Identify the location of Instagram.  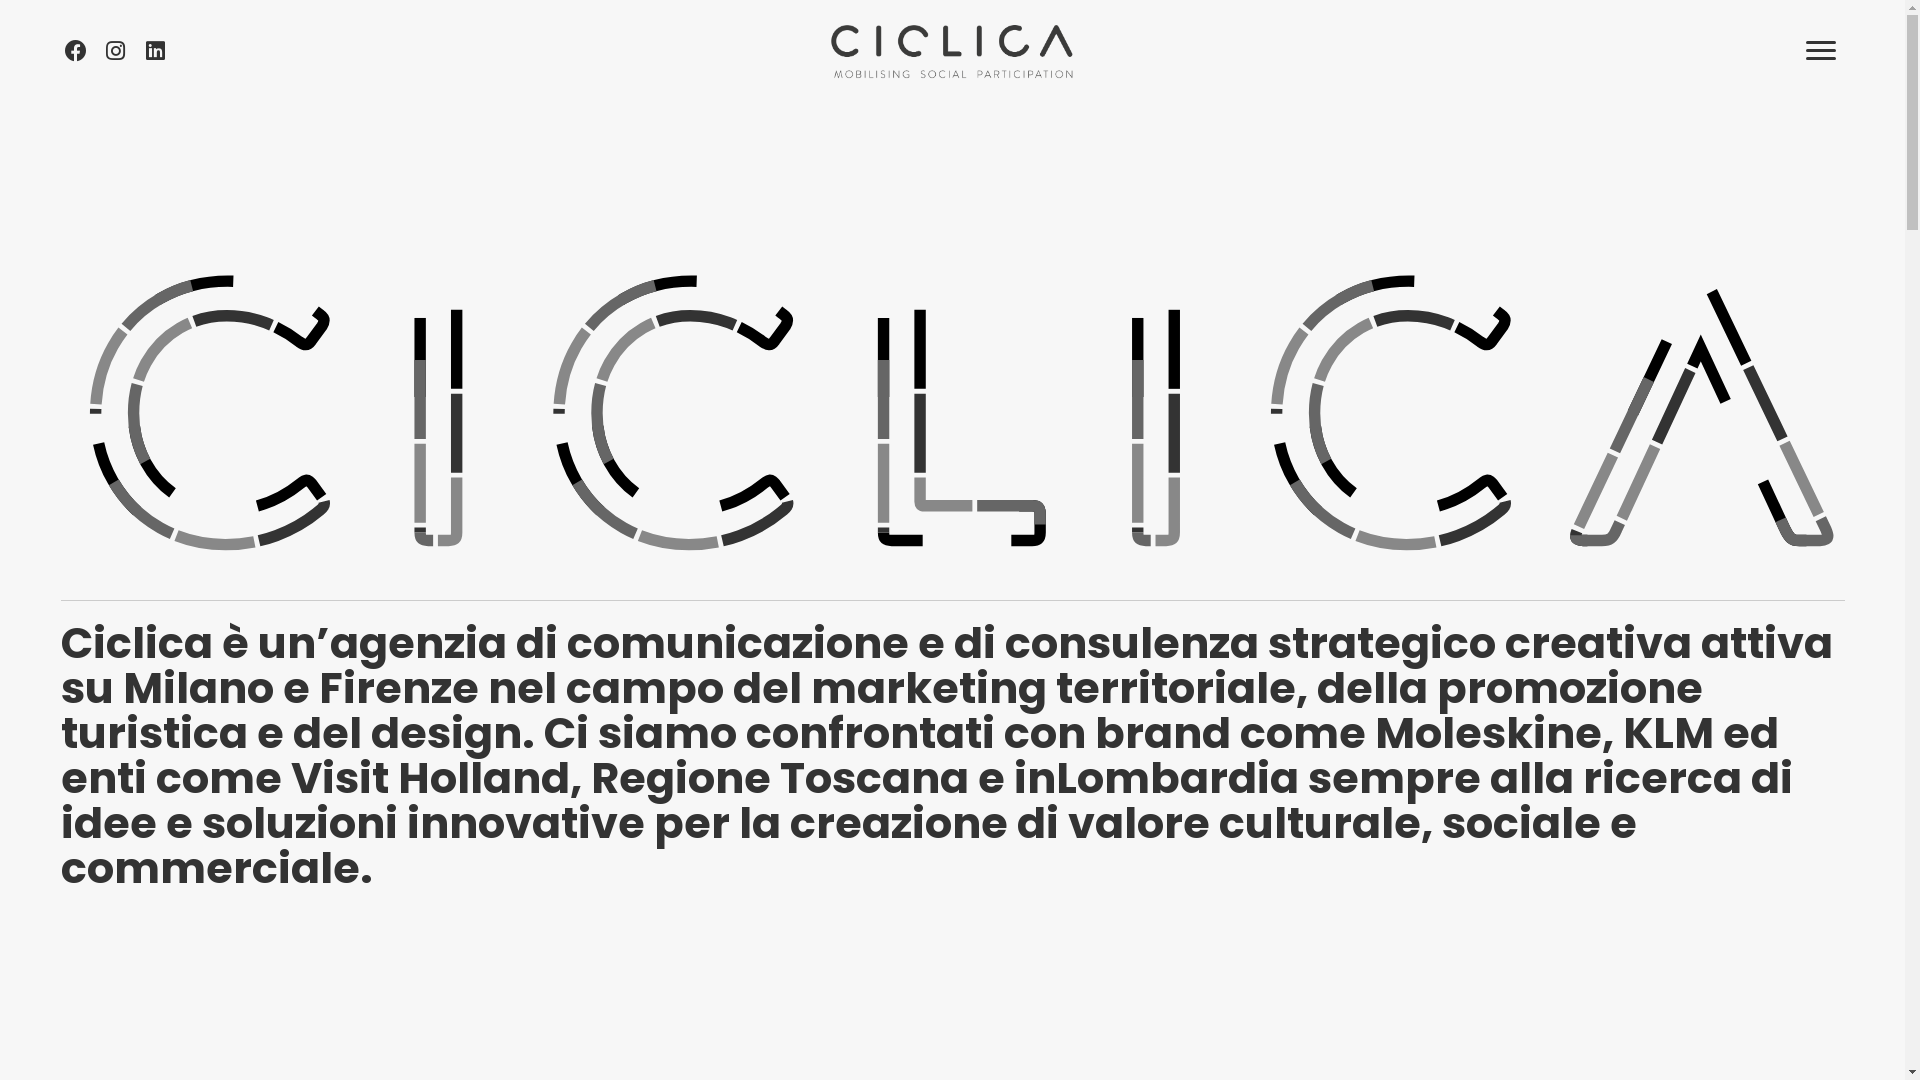
(115, 51).